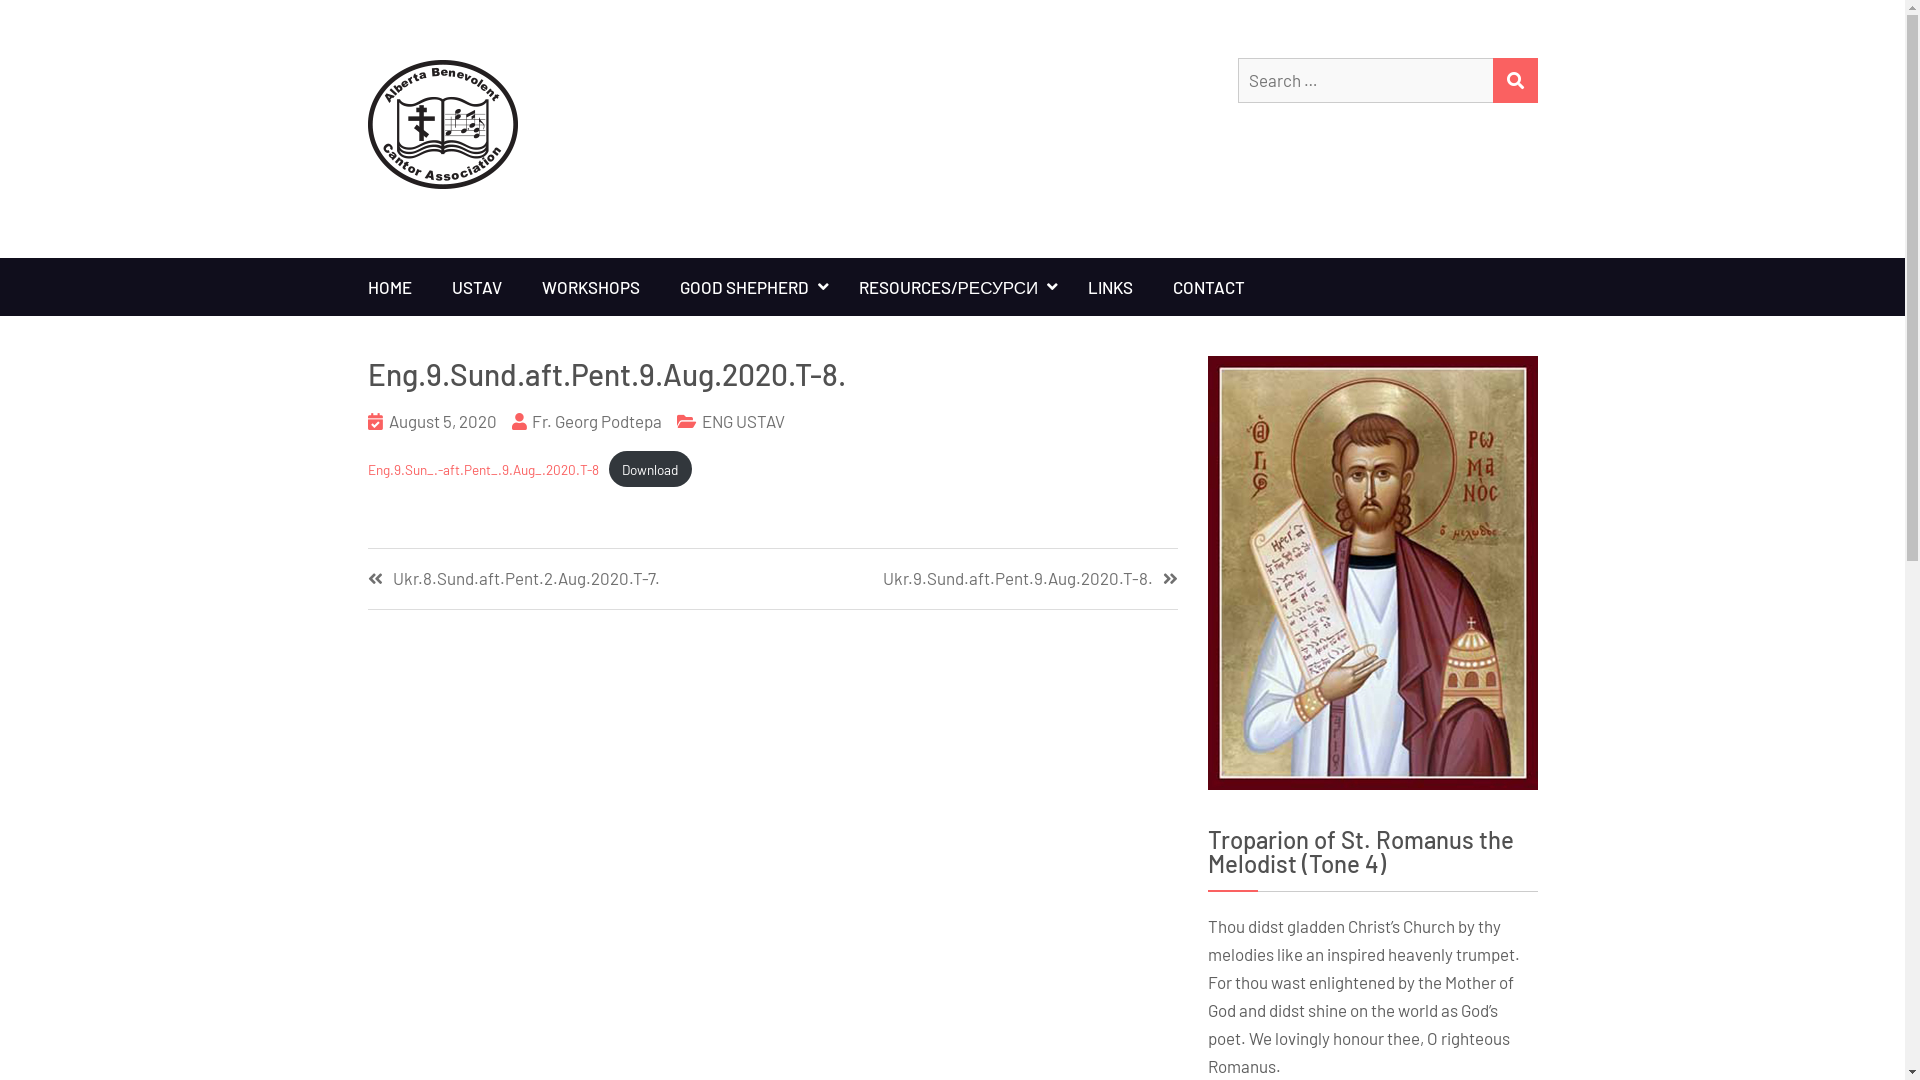  What do you see at coordinates (570, 579) in the screenshot?
I see `Ukr.8.Sund.aft.Pent.2.Aug.2020.T-7.` at bounding box center [570, 579].